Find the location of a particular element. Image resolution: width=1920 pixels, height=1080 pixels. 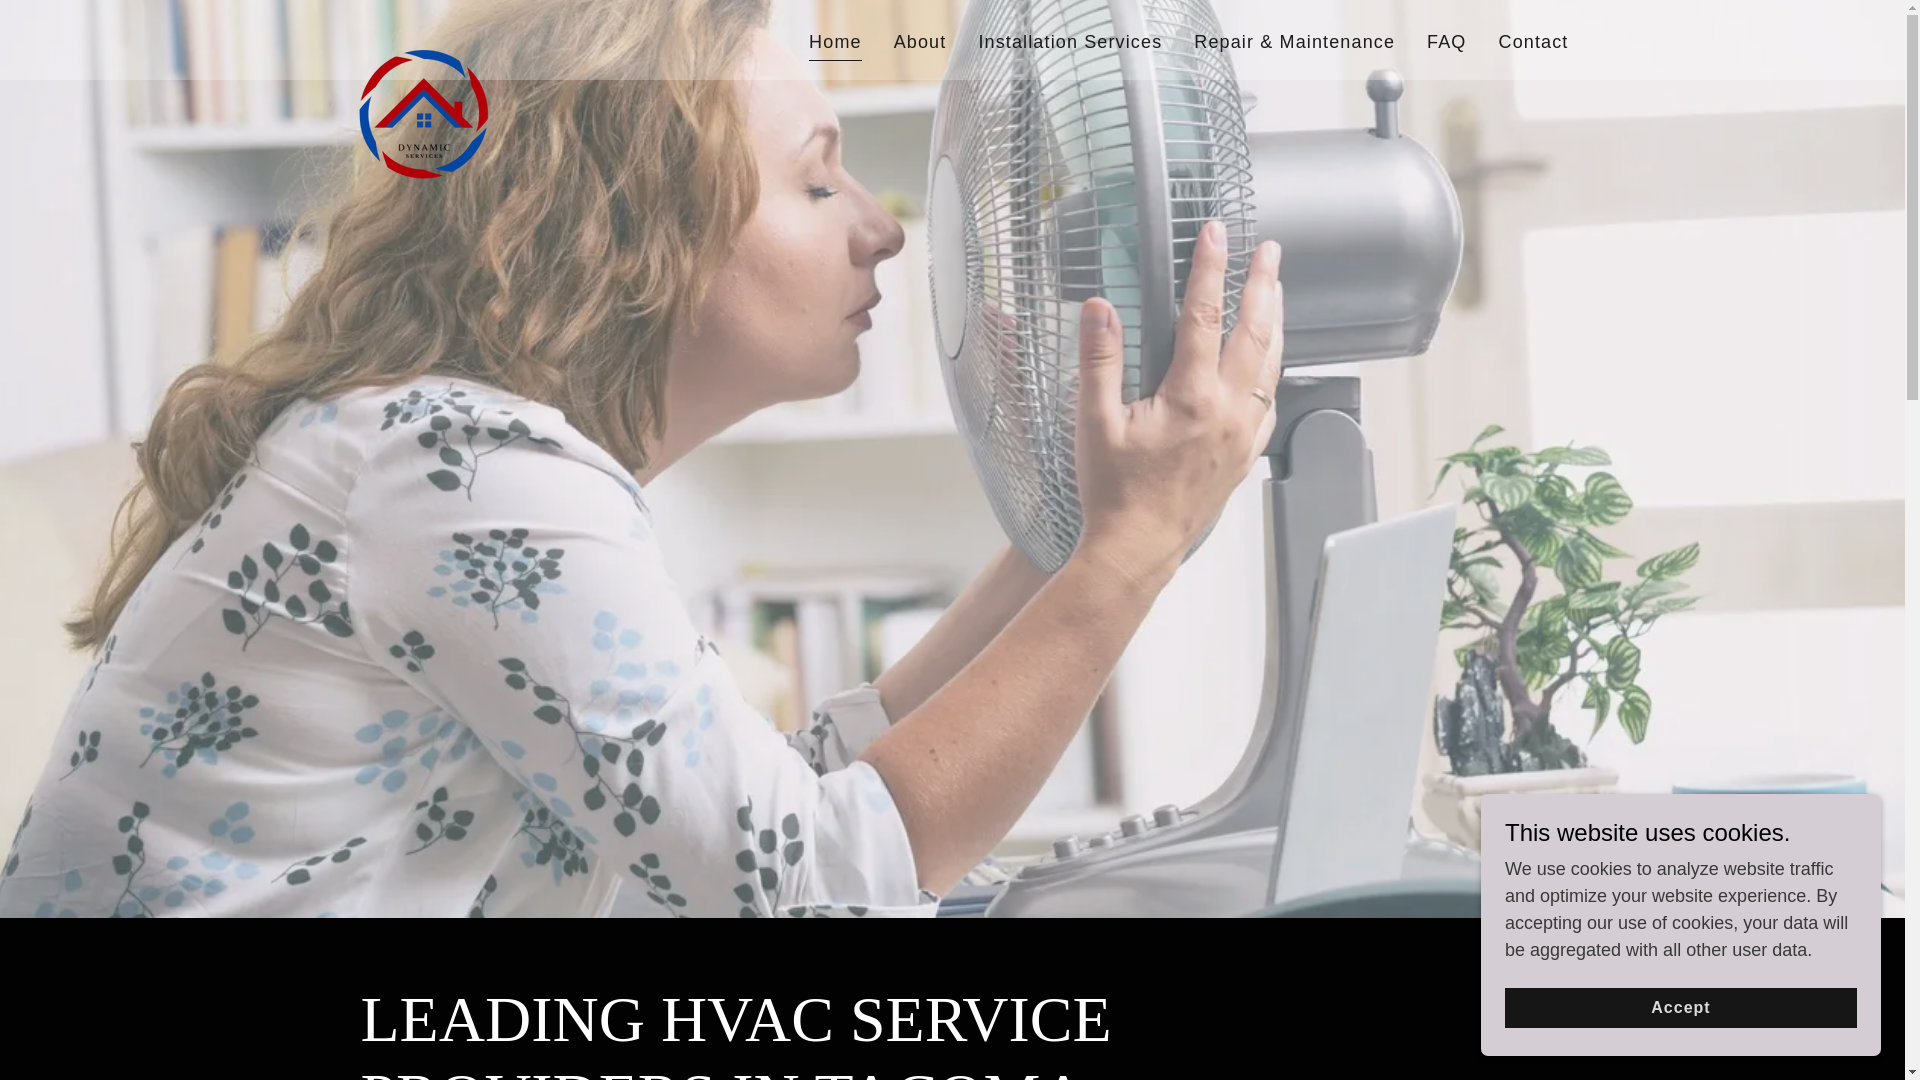

Contact is located at coordinates (1532, 42).